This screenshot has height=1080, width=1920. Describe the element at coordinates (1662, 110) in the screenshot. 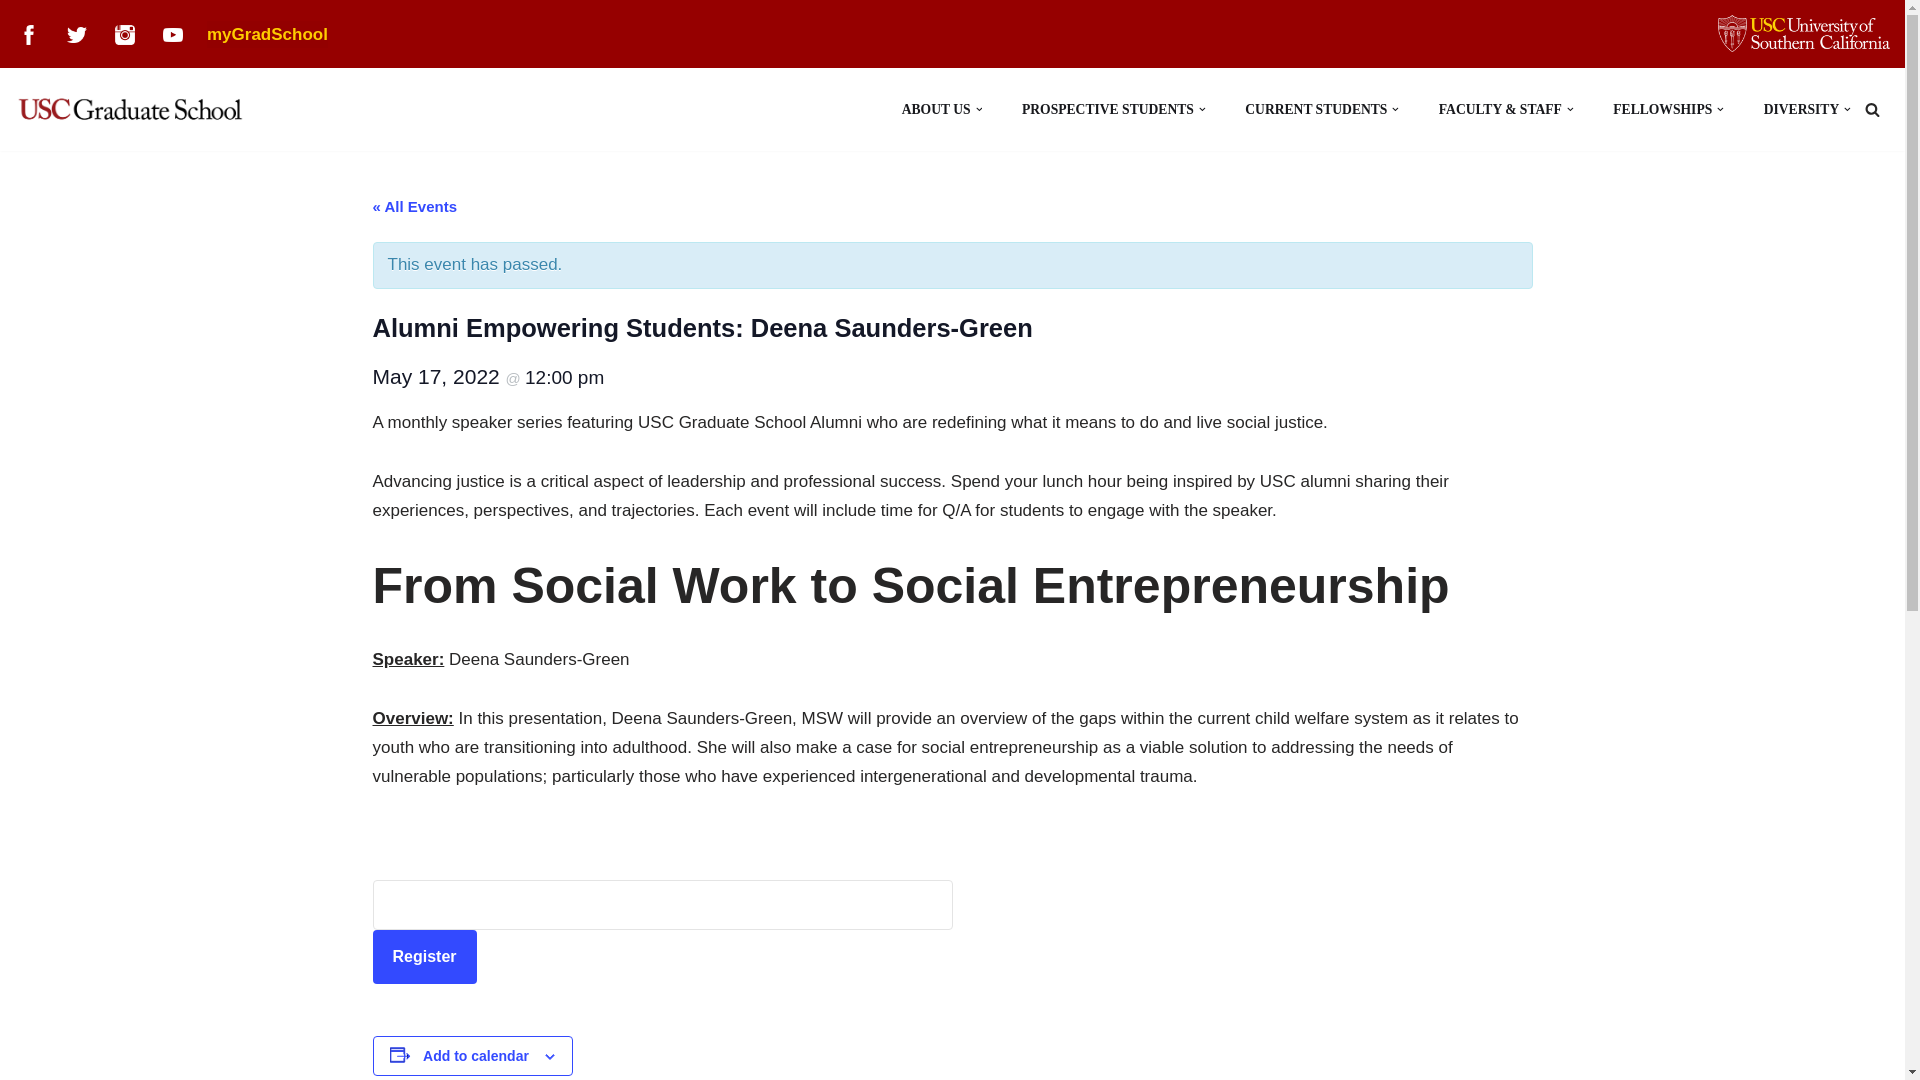

I see `FELLOWSHIPS` at that location.